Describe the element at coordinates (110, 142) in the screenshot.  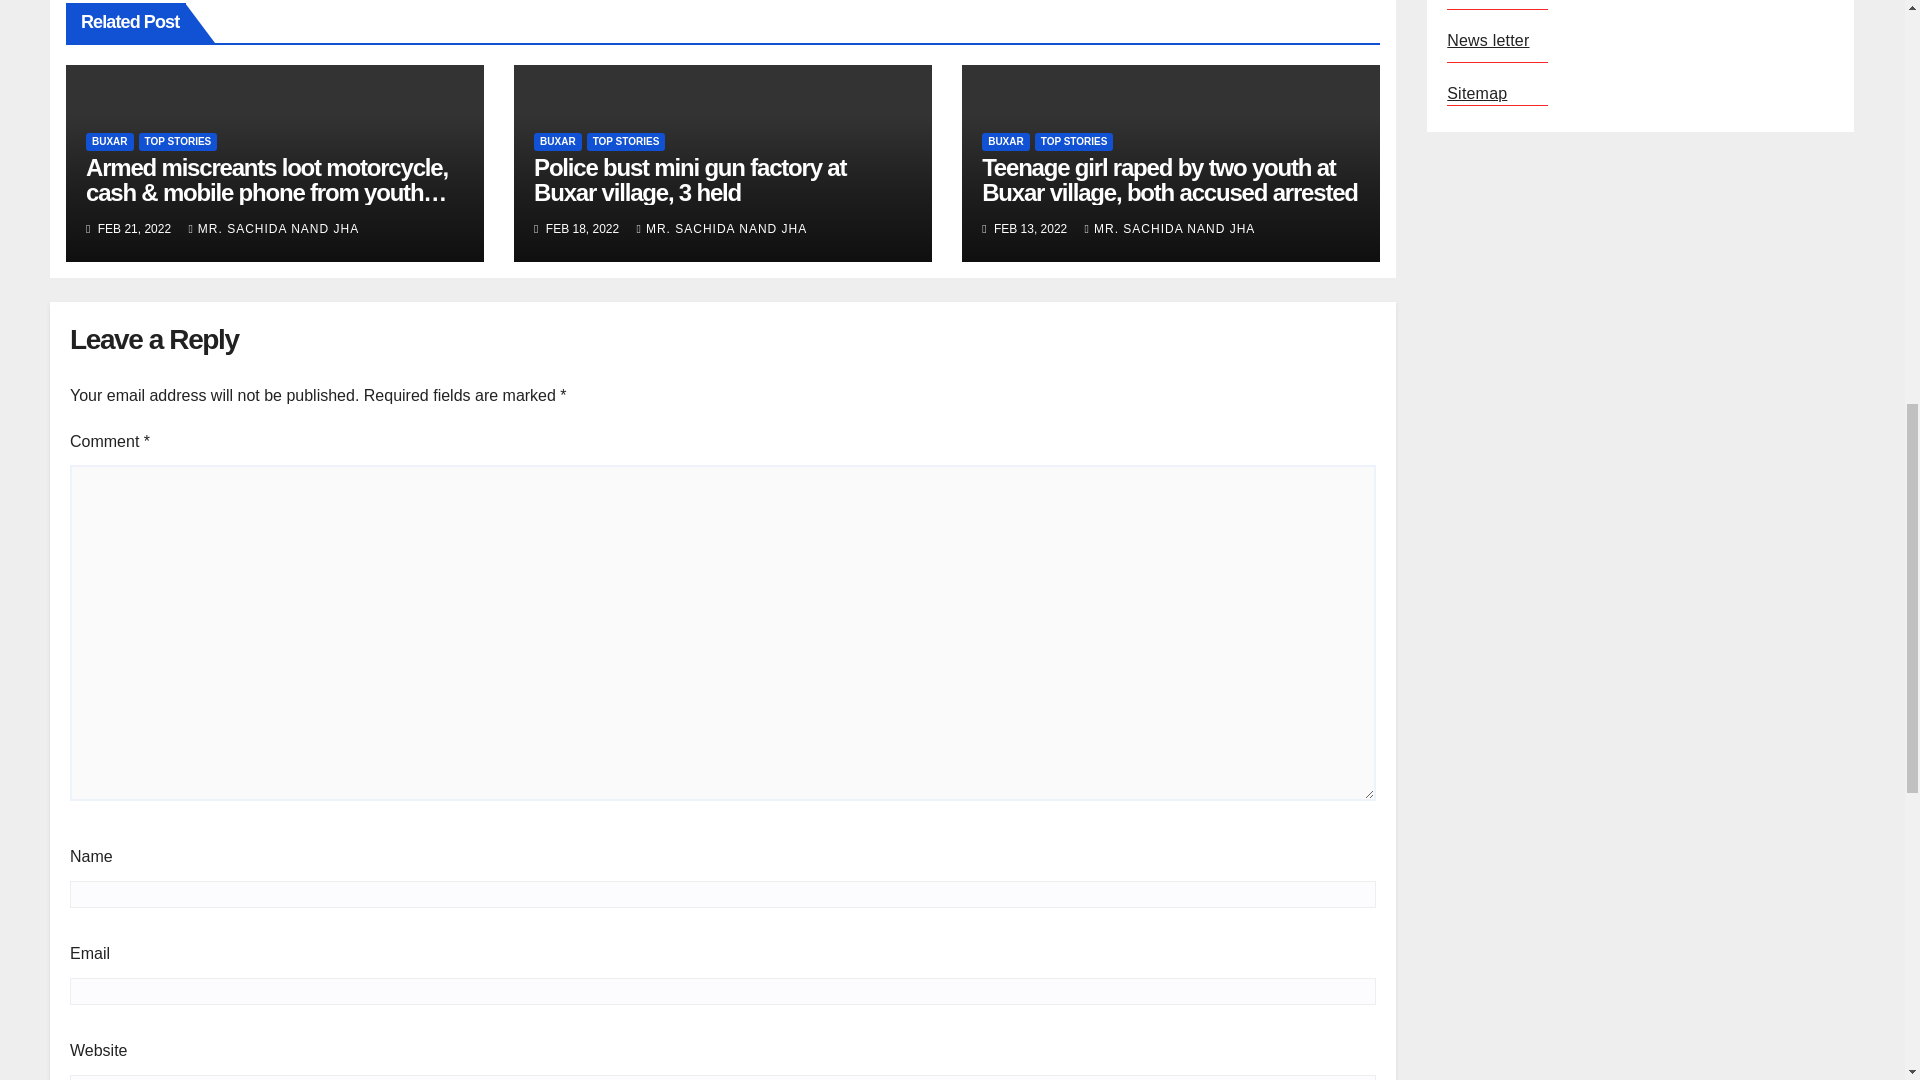
I see `BUXAR` at that location.